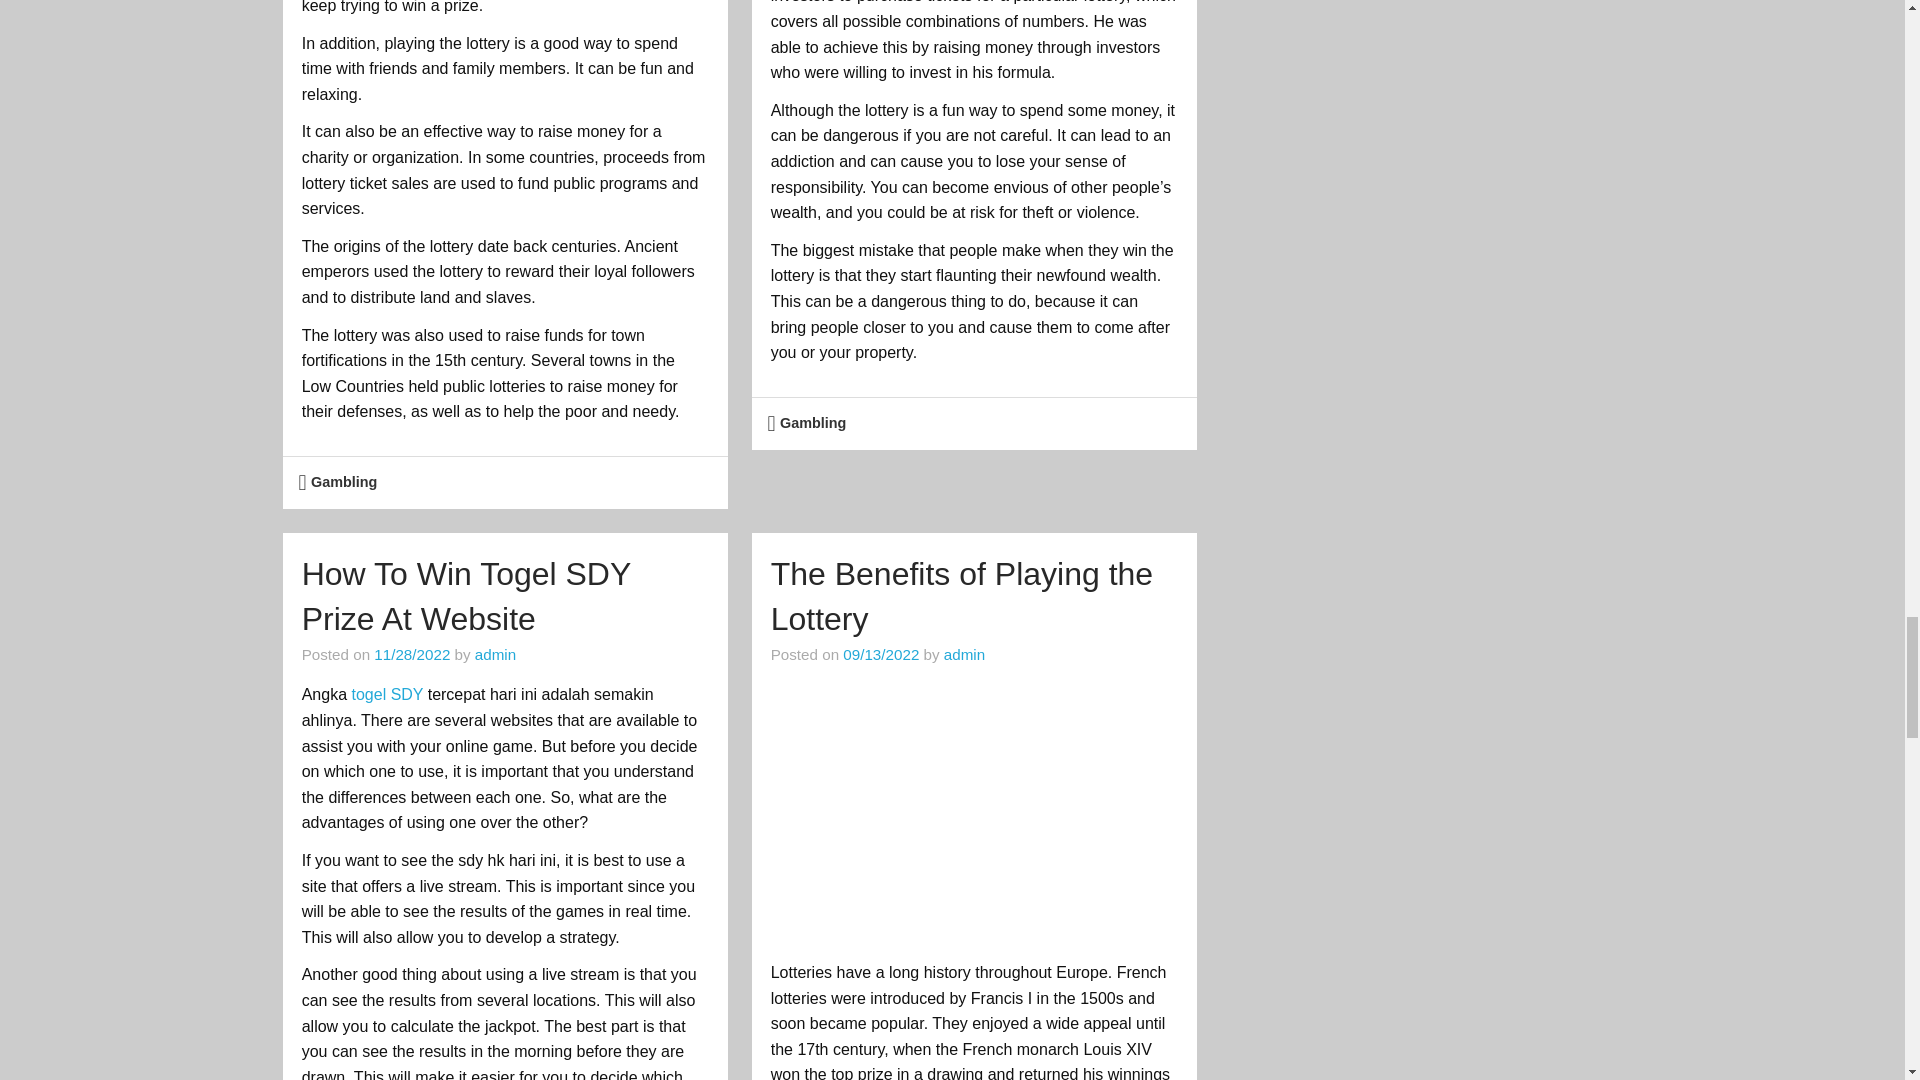  I want to click on Gambling, so click(344, 482).